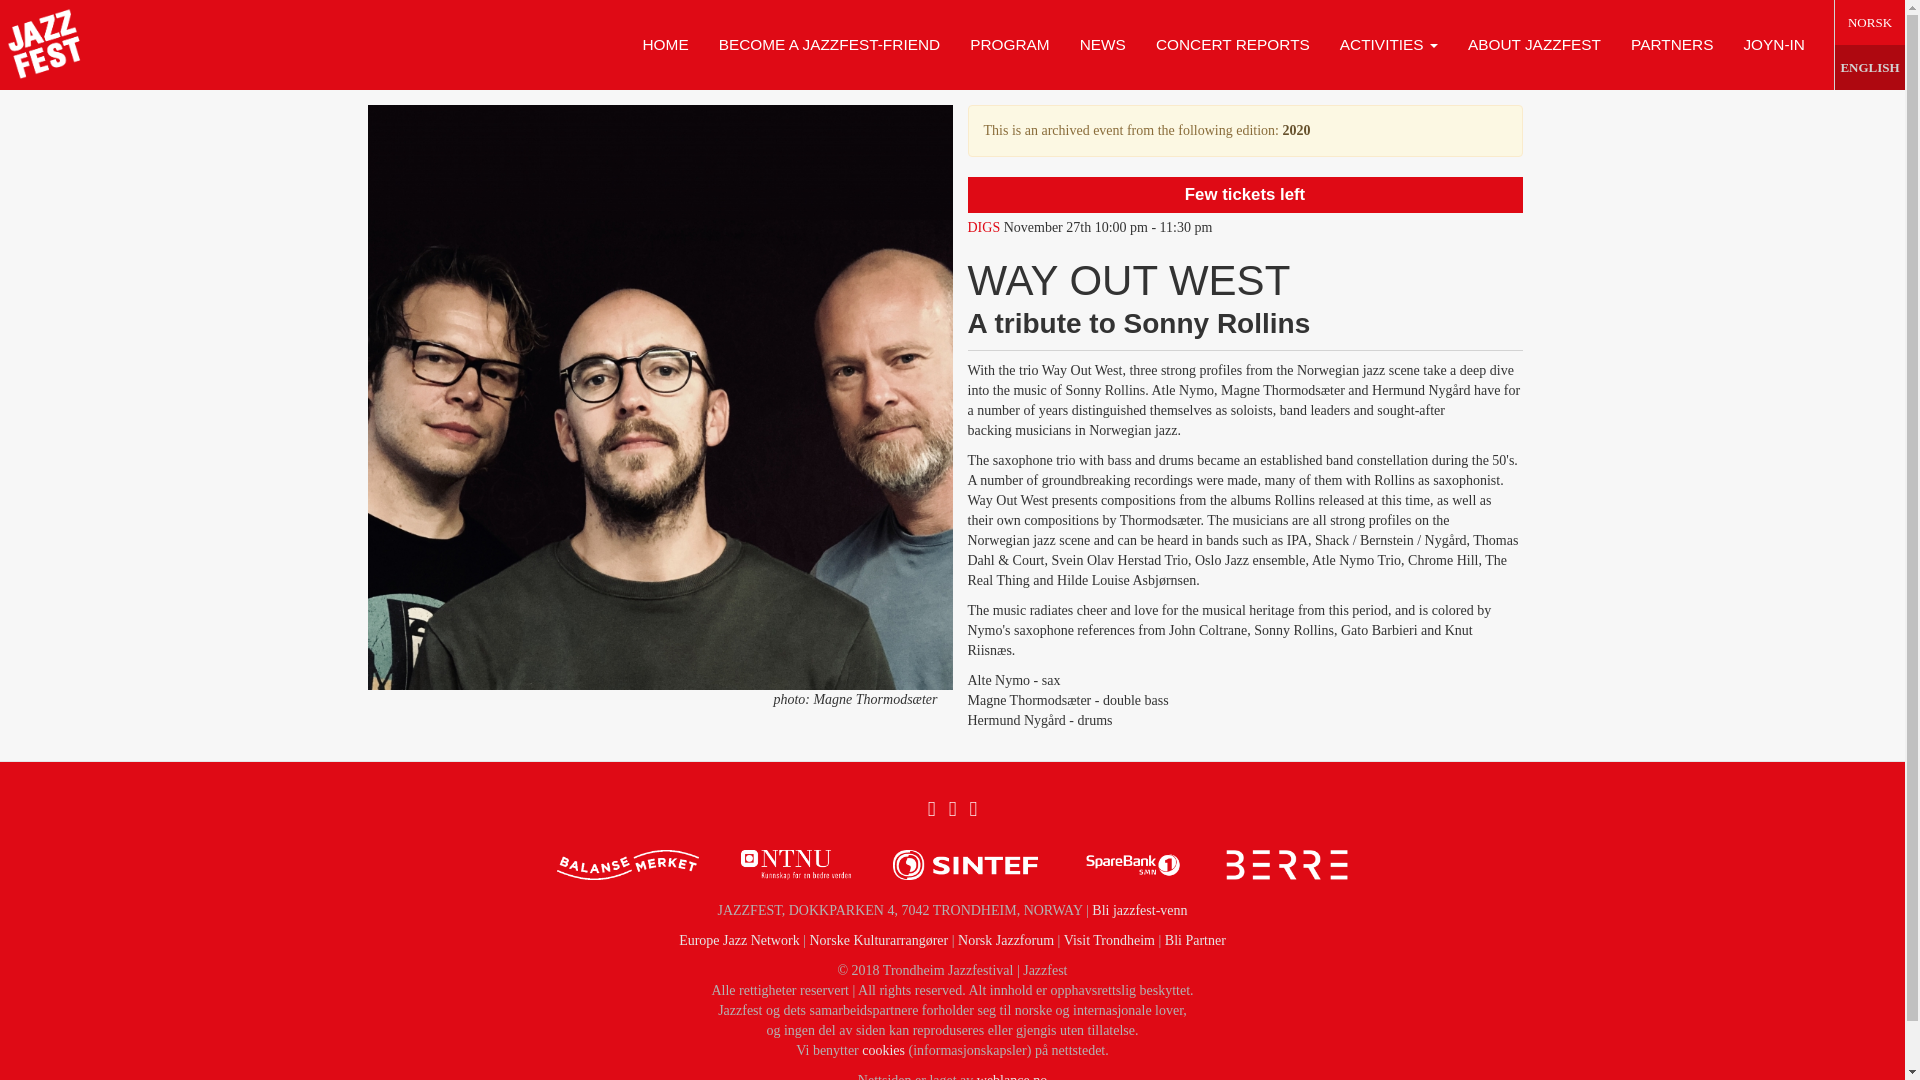  I want to click on Bli jazzfest-venn, so click(1139, 910).